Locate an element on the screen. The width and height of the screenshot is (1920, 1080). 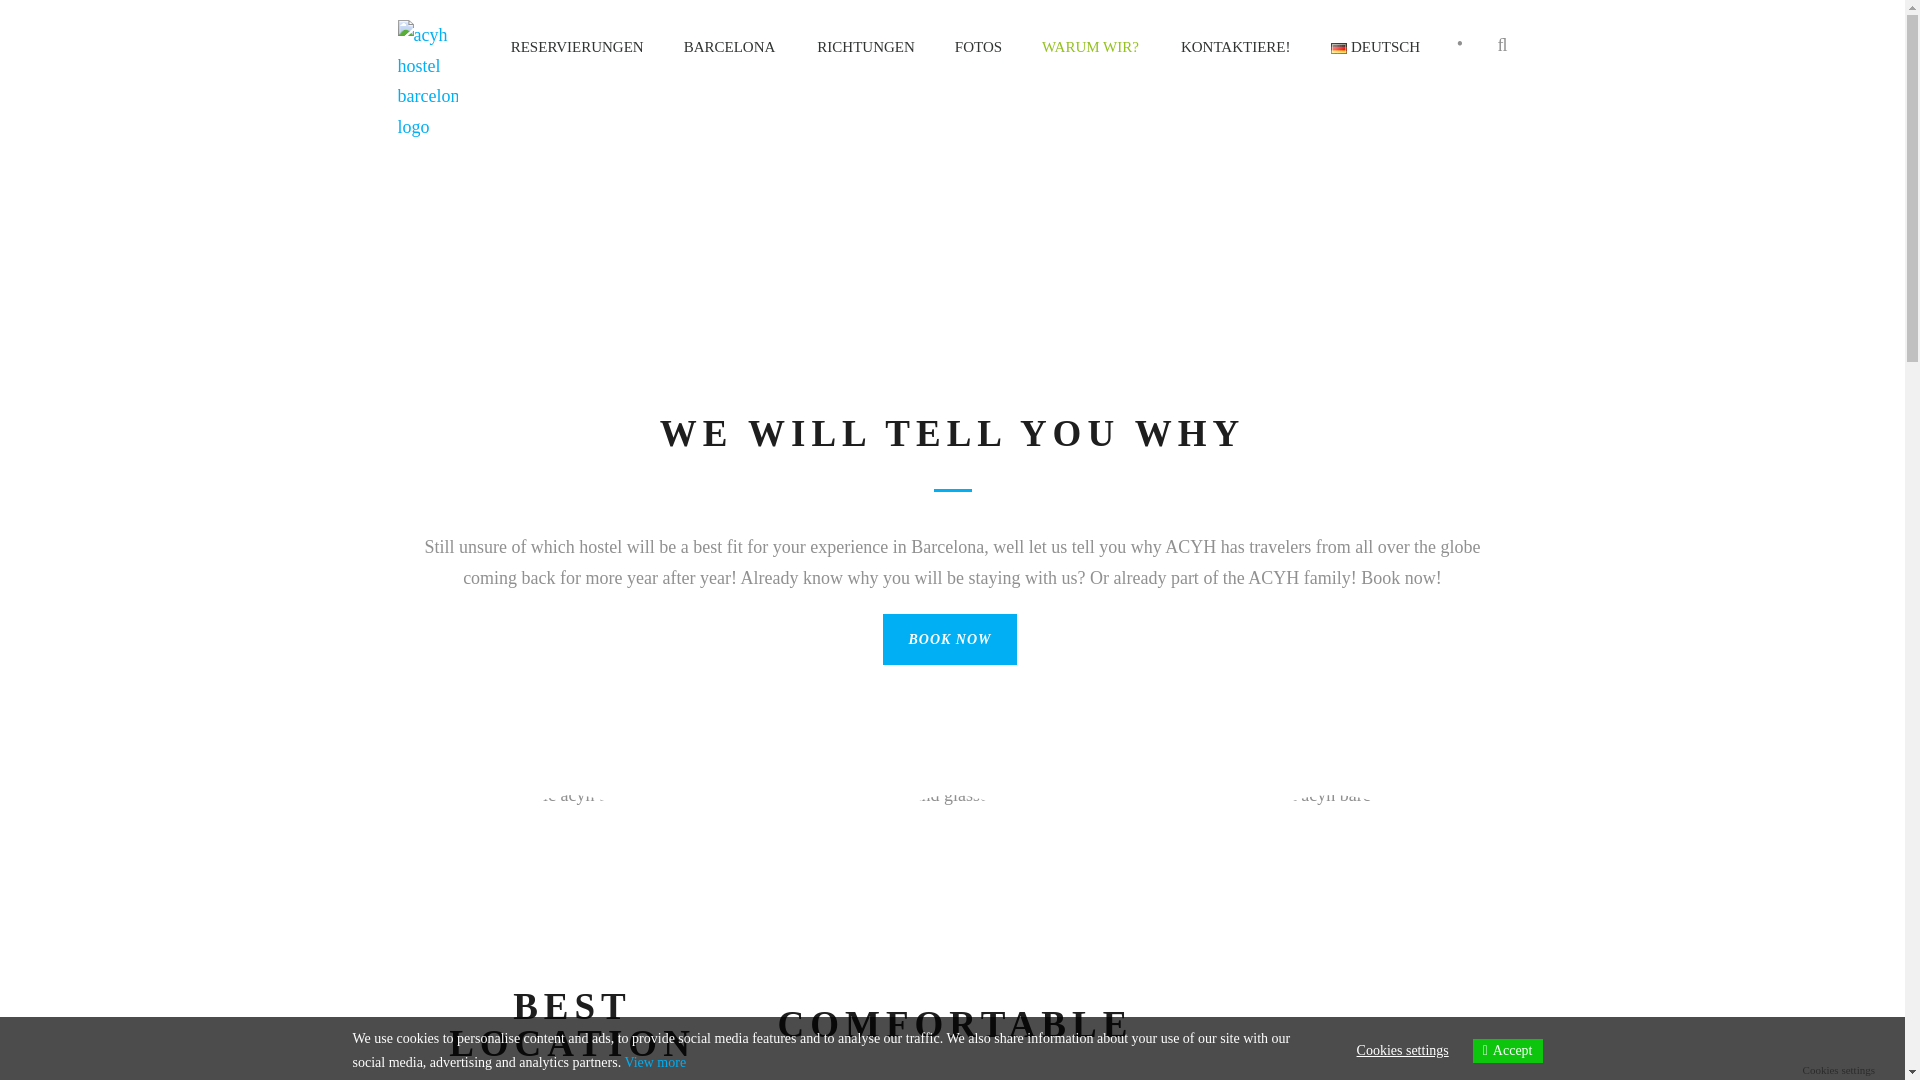
RESERVIERUNGEN is located at coordinates (587, 70).